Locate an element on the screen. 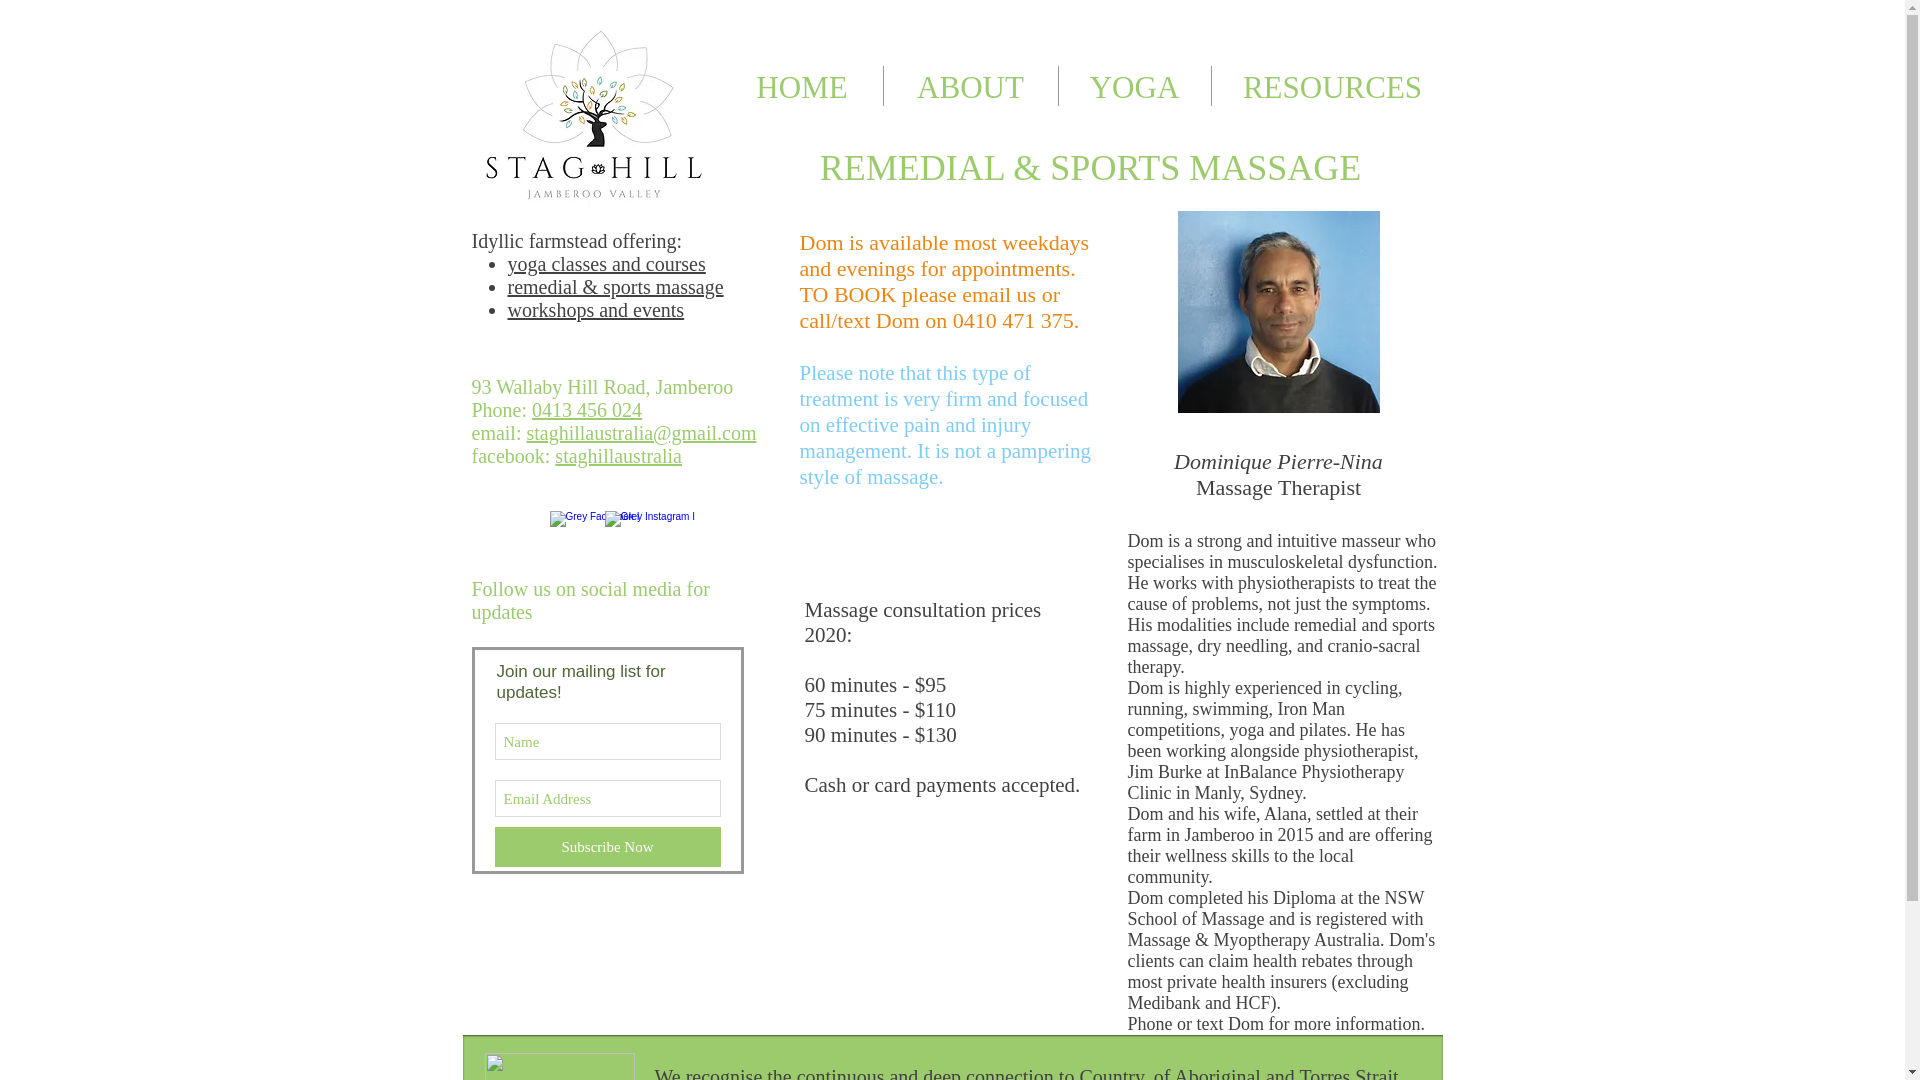 The image size is (1920, 1080). HOME is located at coordinates (802, 85).